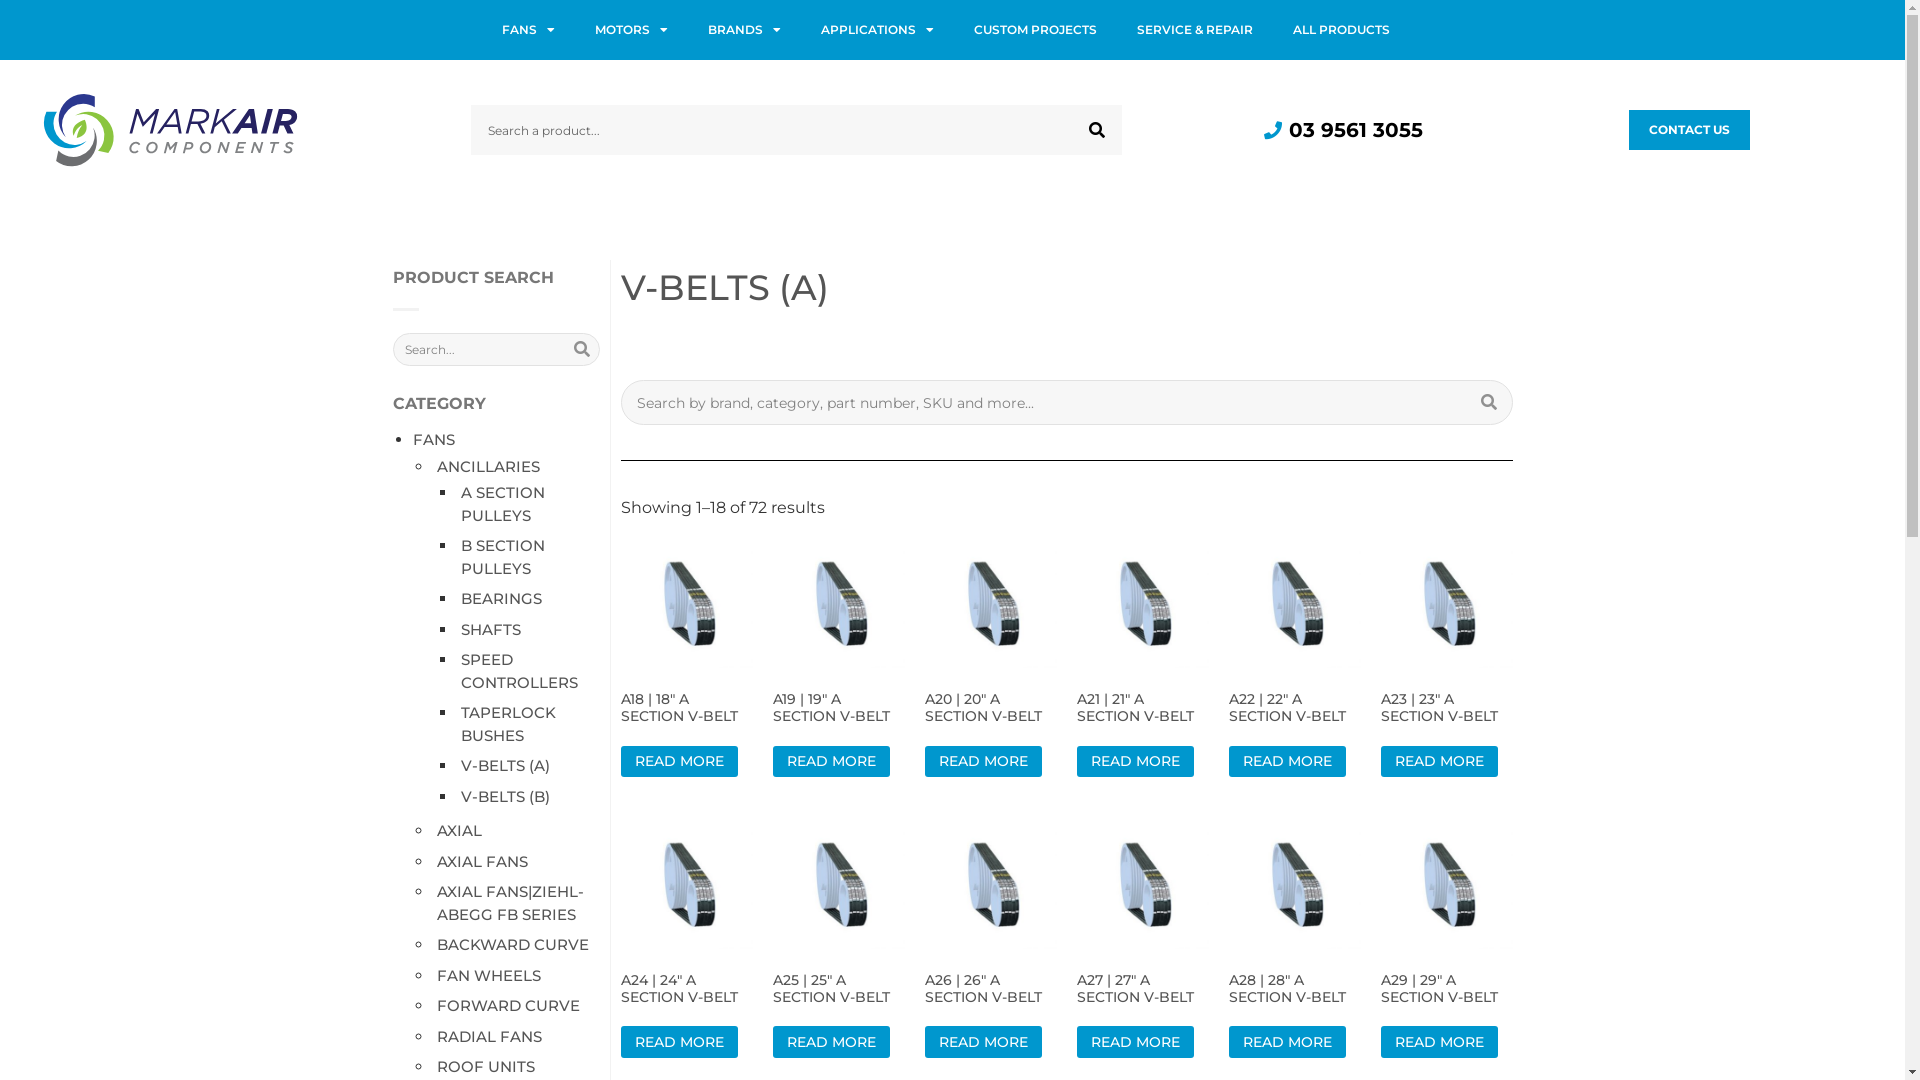 This screenshot has height=1080, width=1920. What do you see at coordinates (502, 557) in the screenshot?
I see `B SECTION PULLEYS` at bounding box center [502, 557].